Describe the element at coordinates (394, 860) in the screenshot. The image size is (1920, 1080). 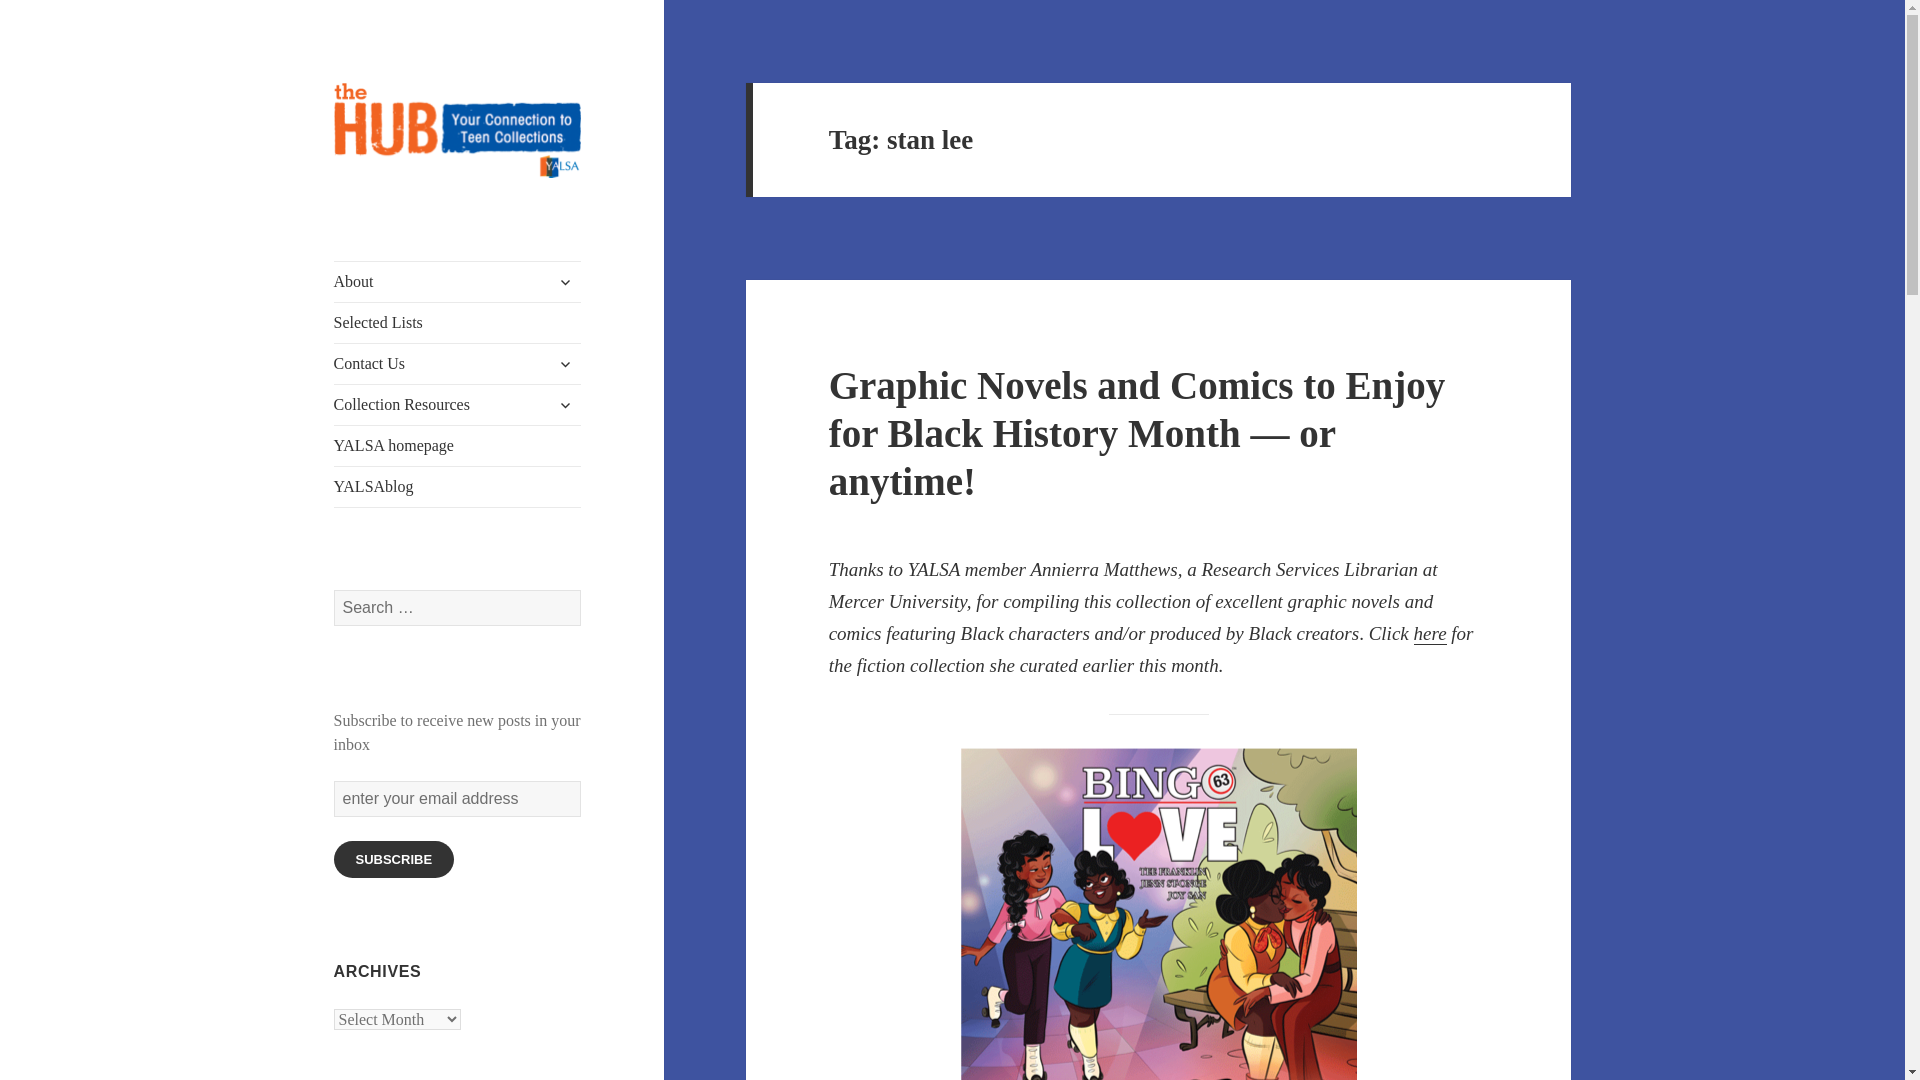
I see `SUBSCRIBE` at that location.